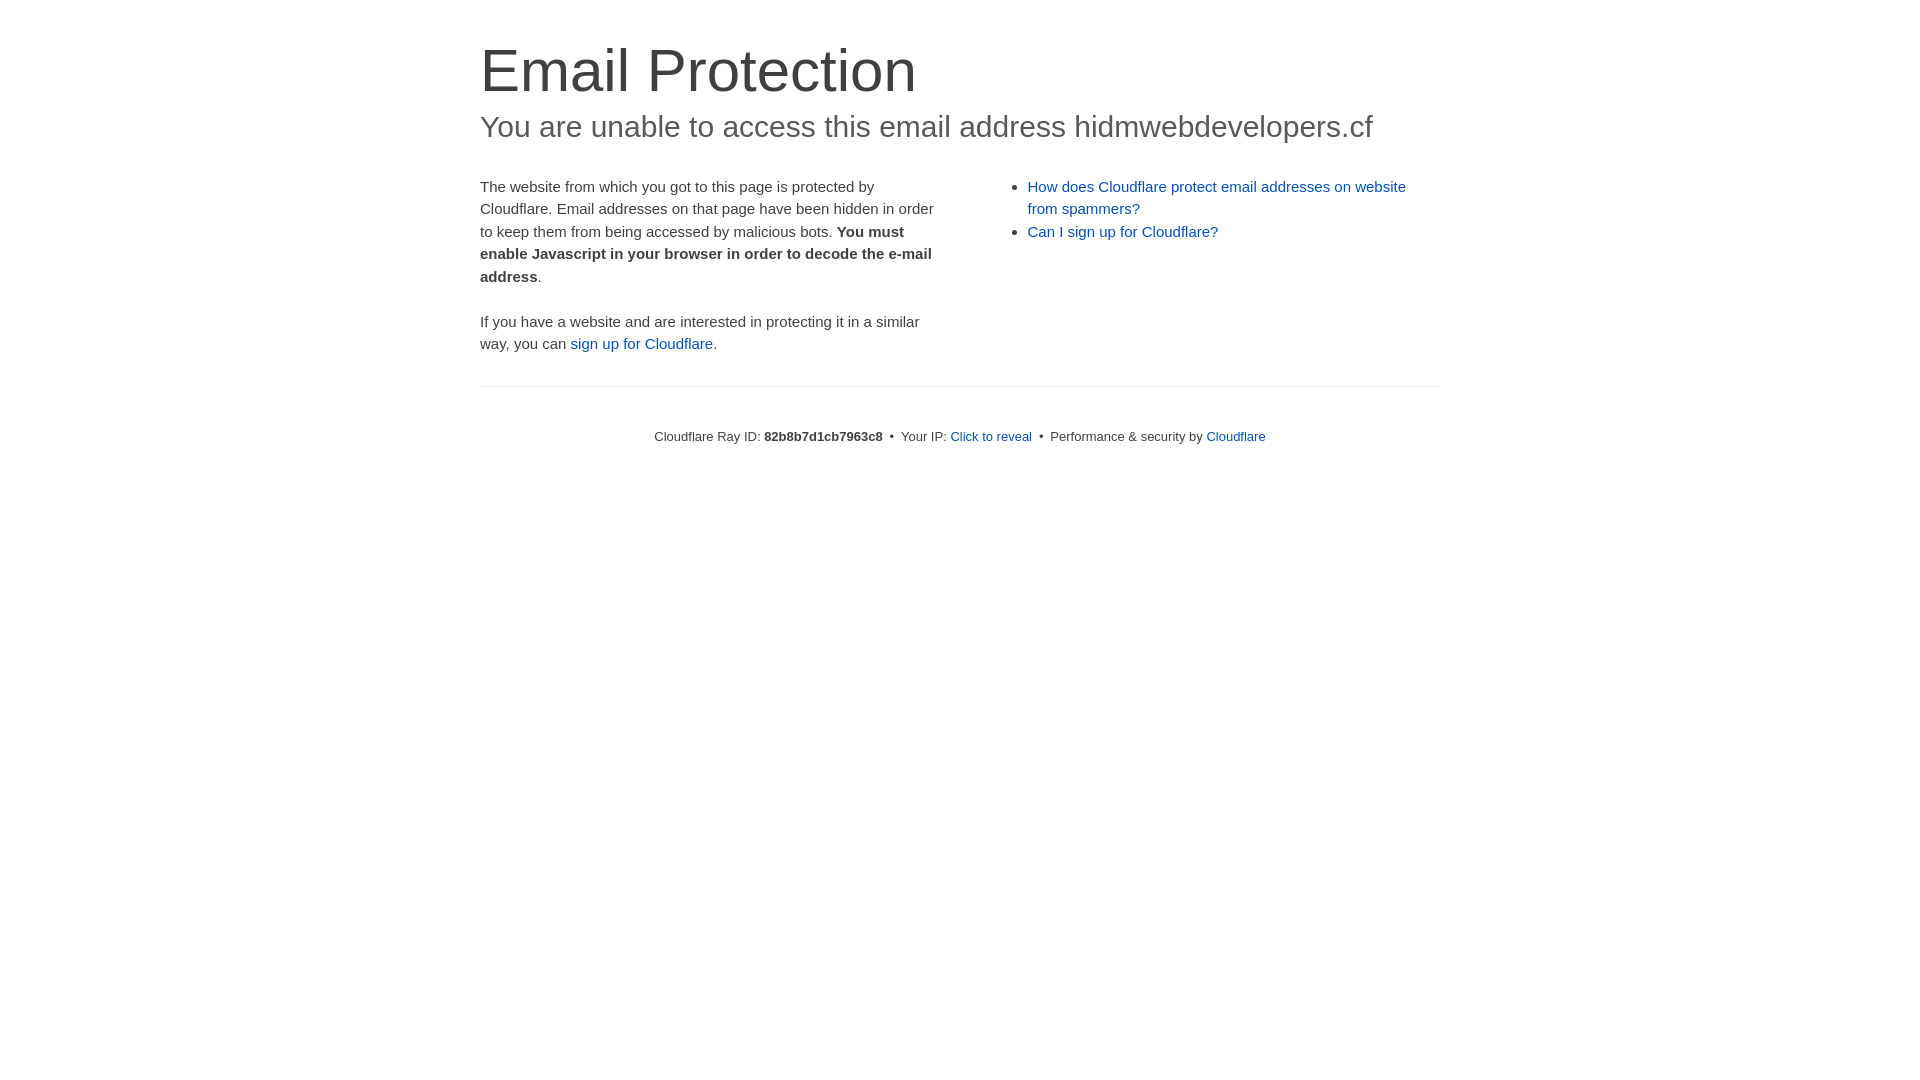  Describe the element at coordinates (991, 436) in the screenshot. I see `Click to reveal` at that location.